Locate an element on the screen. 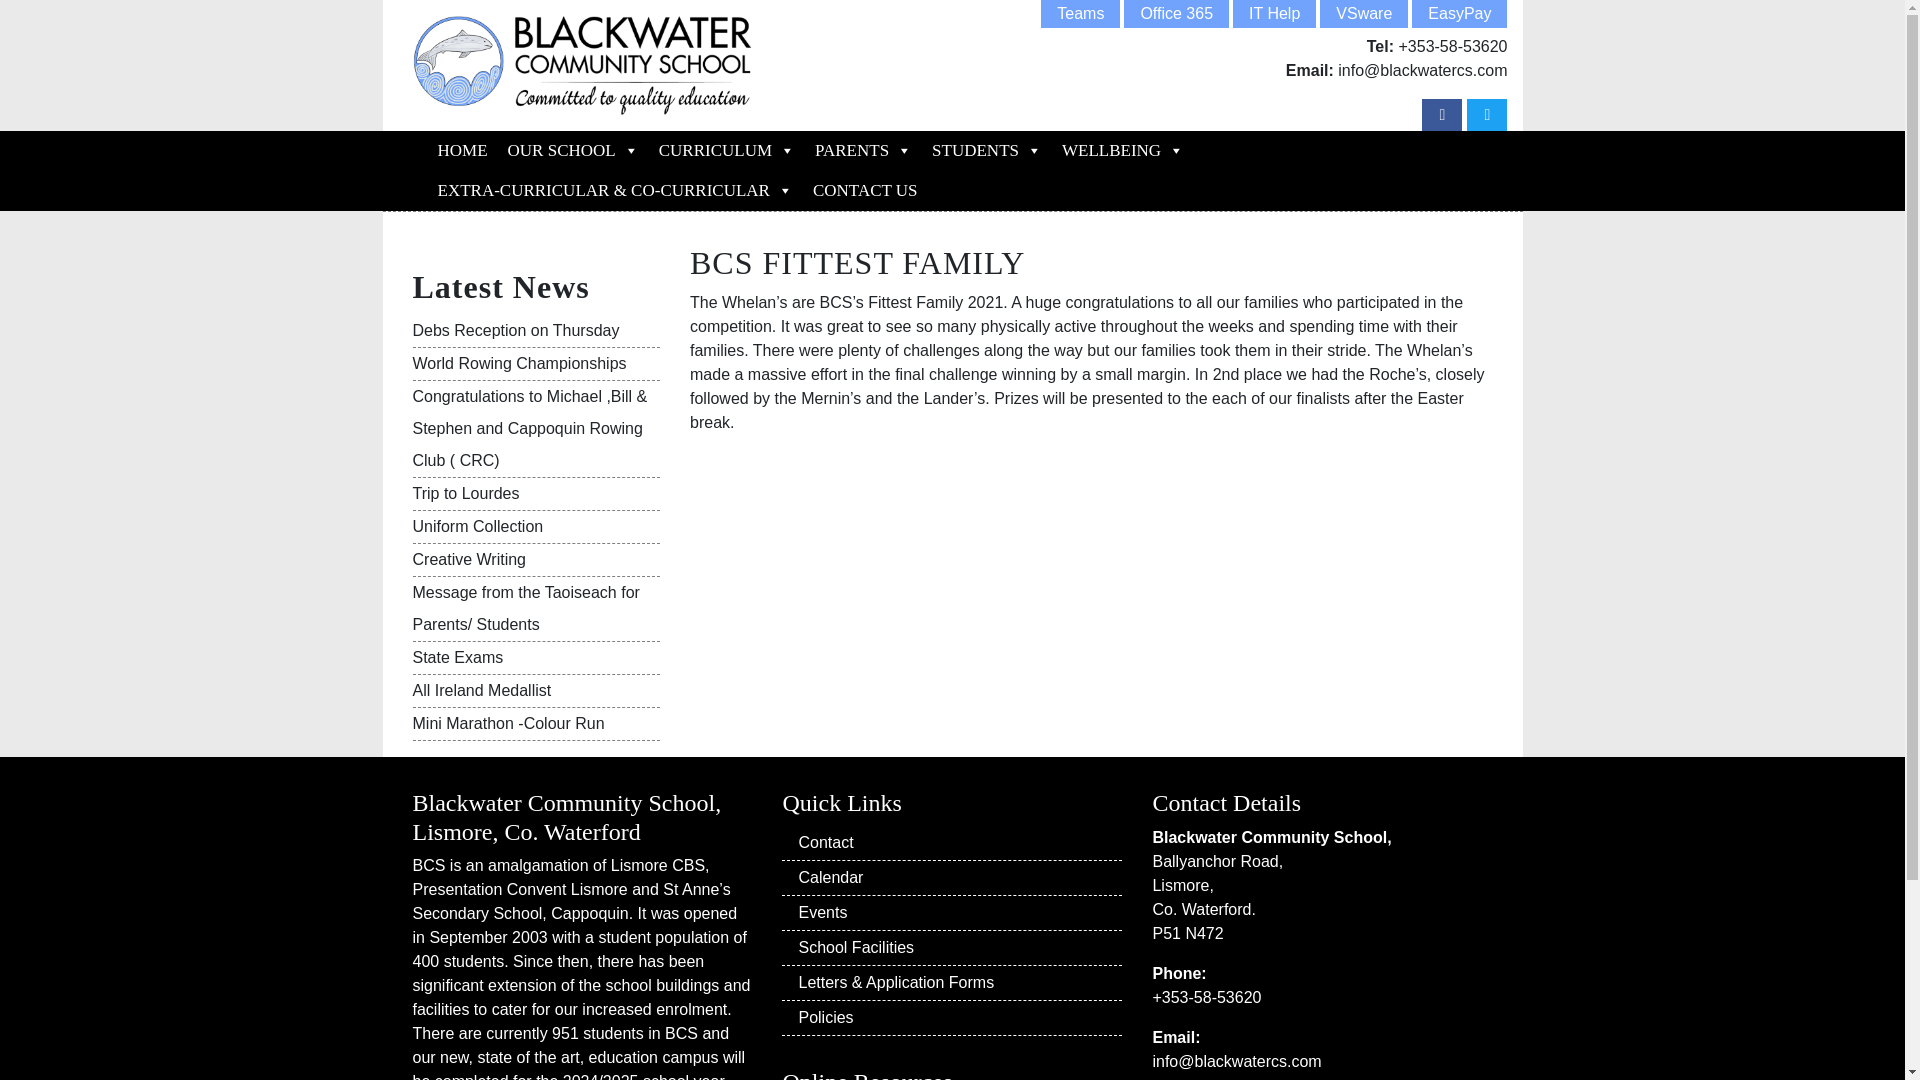  Teams is located at coordinates (1080, 14).